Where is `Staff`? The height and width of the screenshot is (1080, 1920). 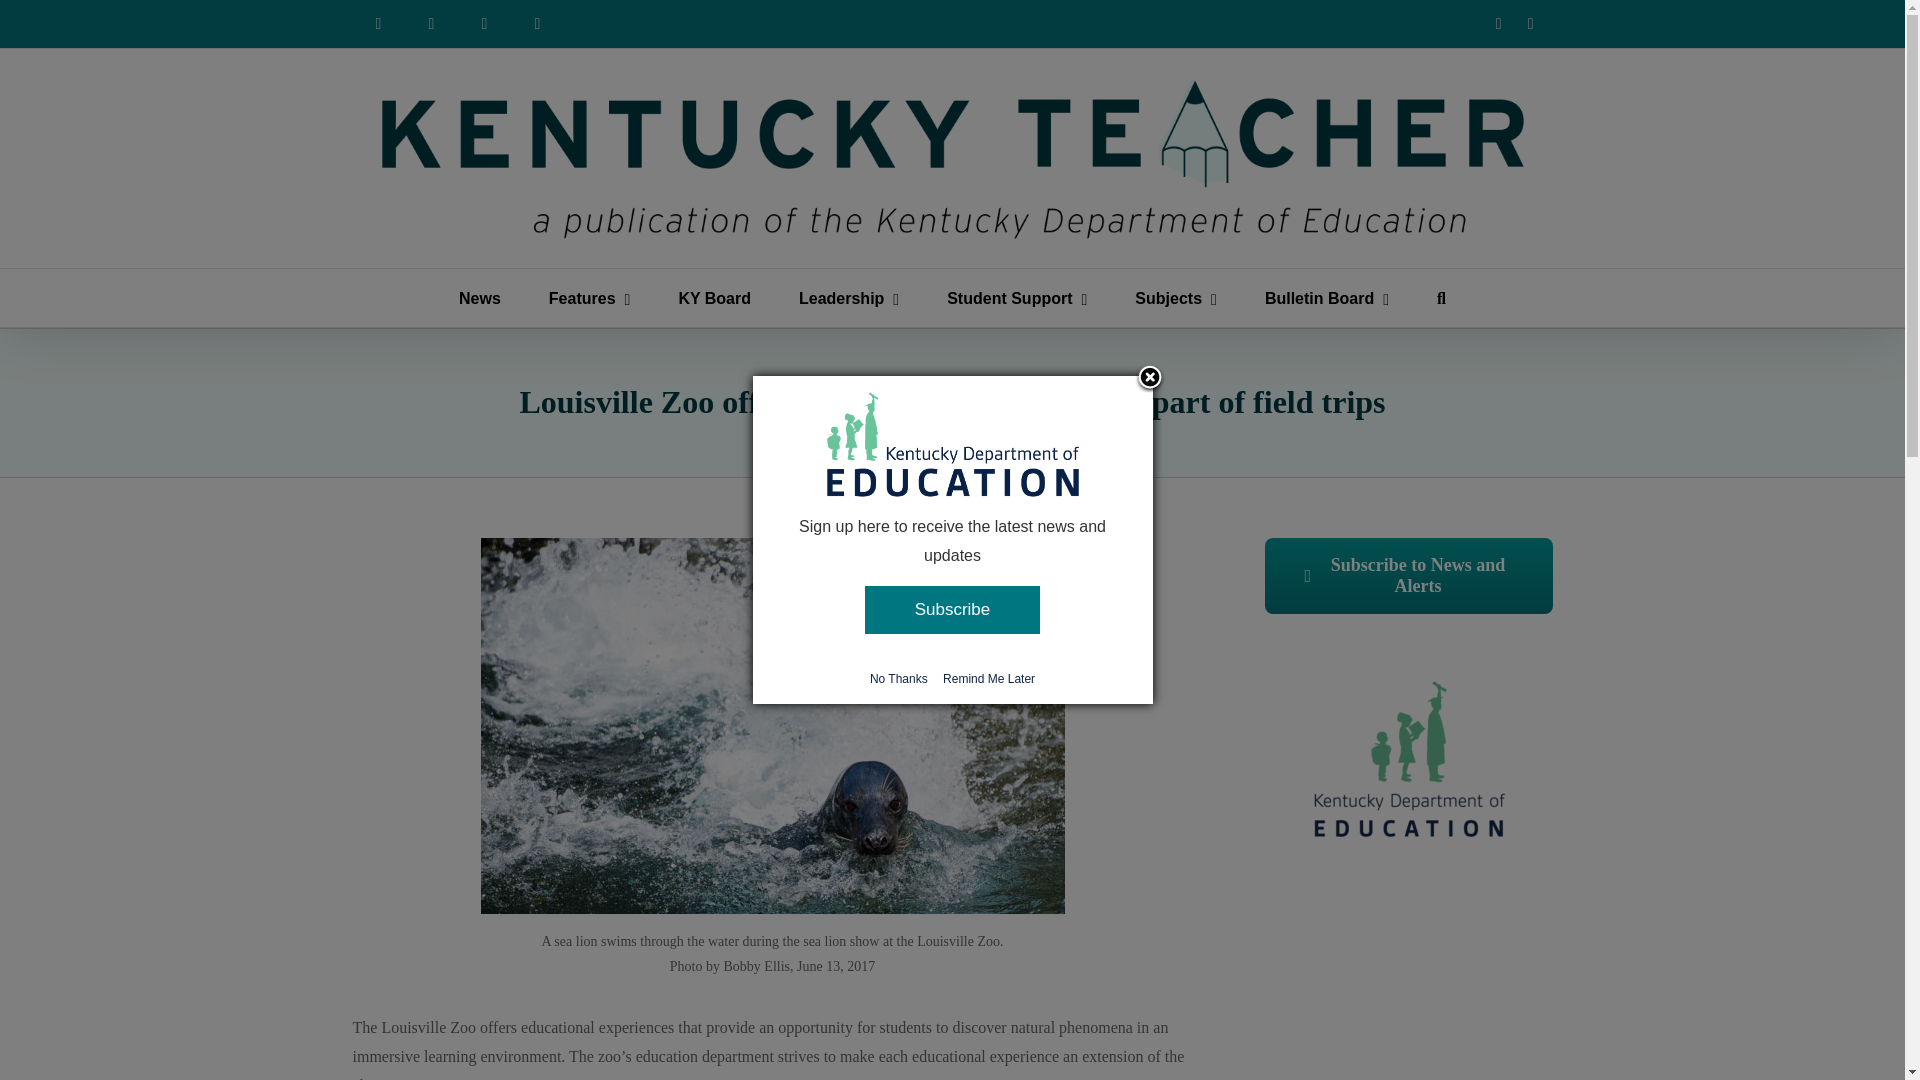 Staff is located at coordinates (484, 24).